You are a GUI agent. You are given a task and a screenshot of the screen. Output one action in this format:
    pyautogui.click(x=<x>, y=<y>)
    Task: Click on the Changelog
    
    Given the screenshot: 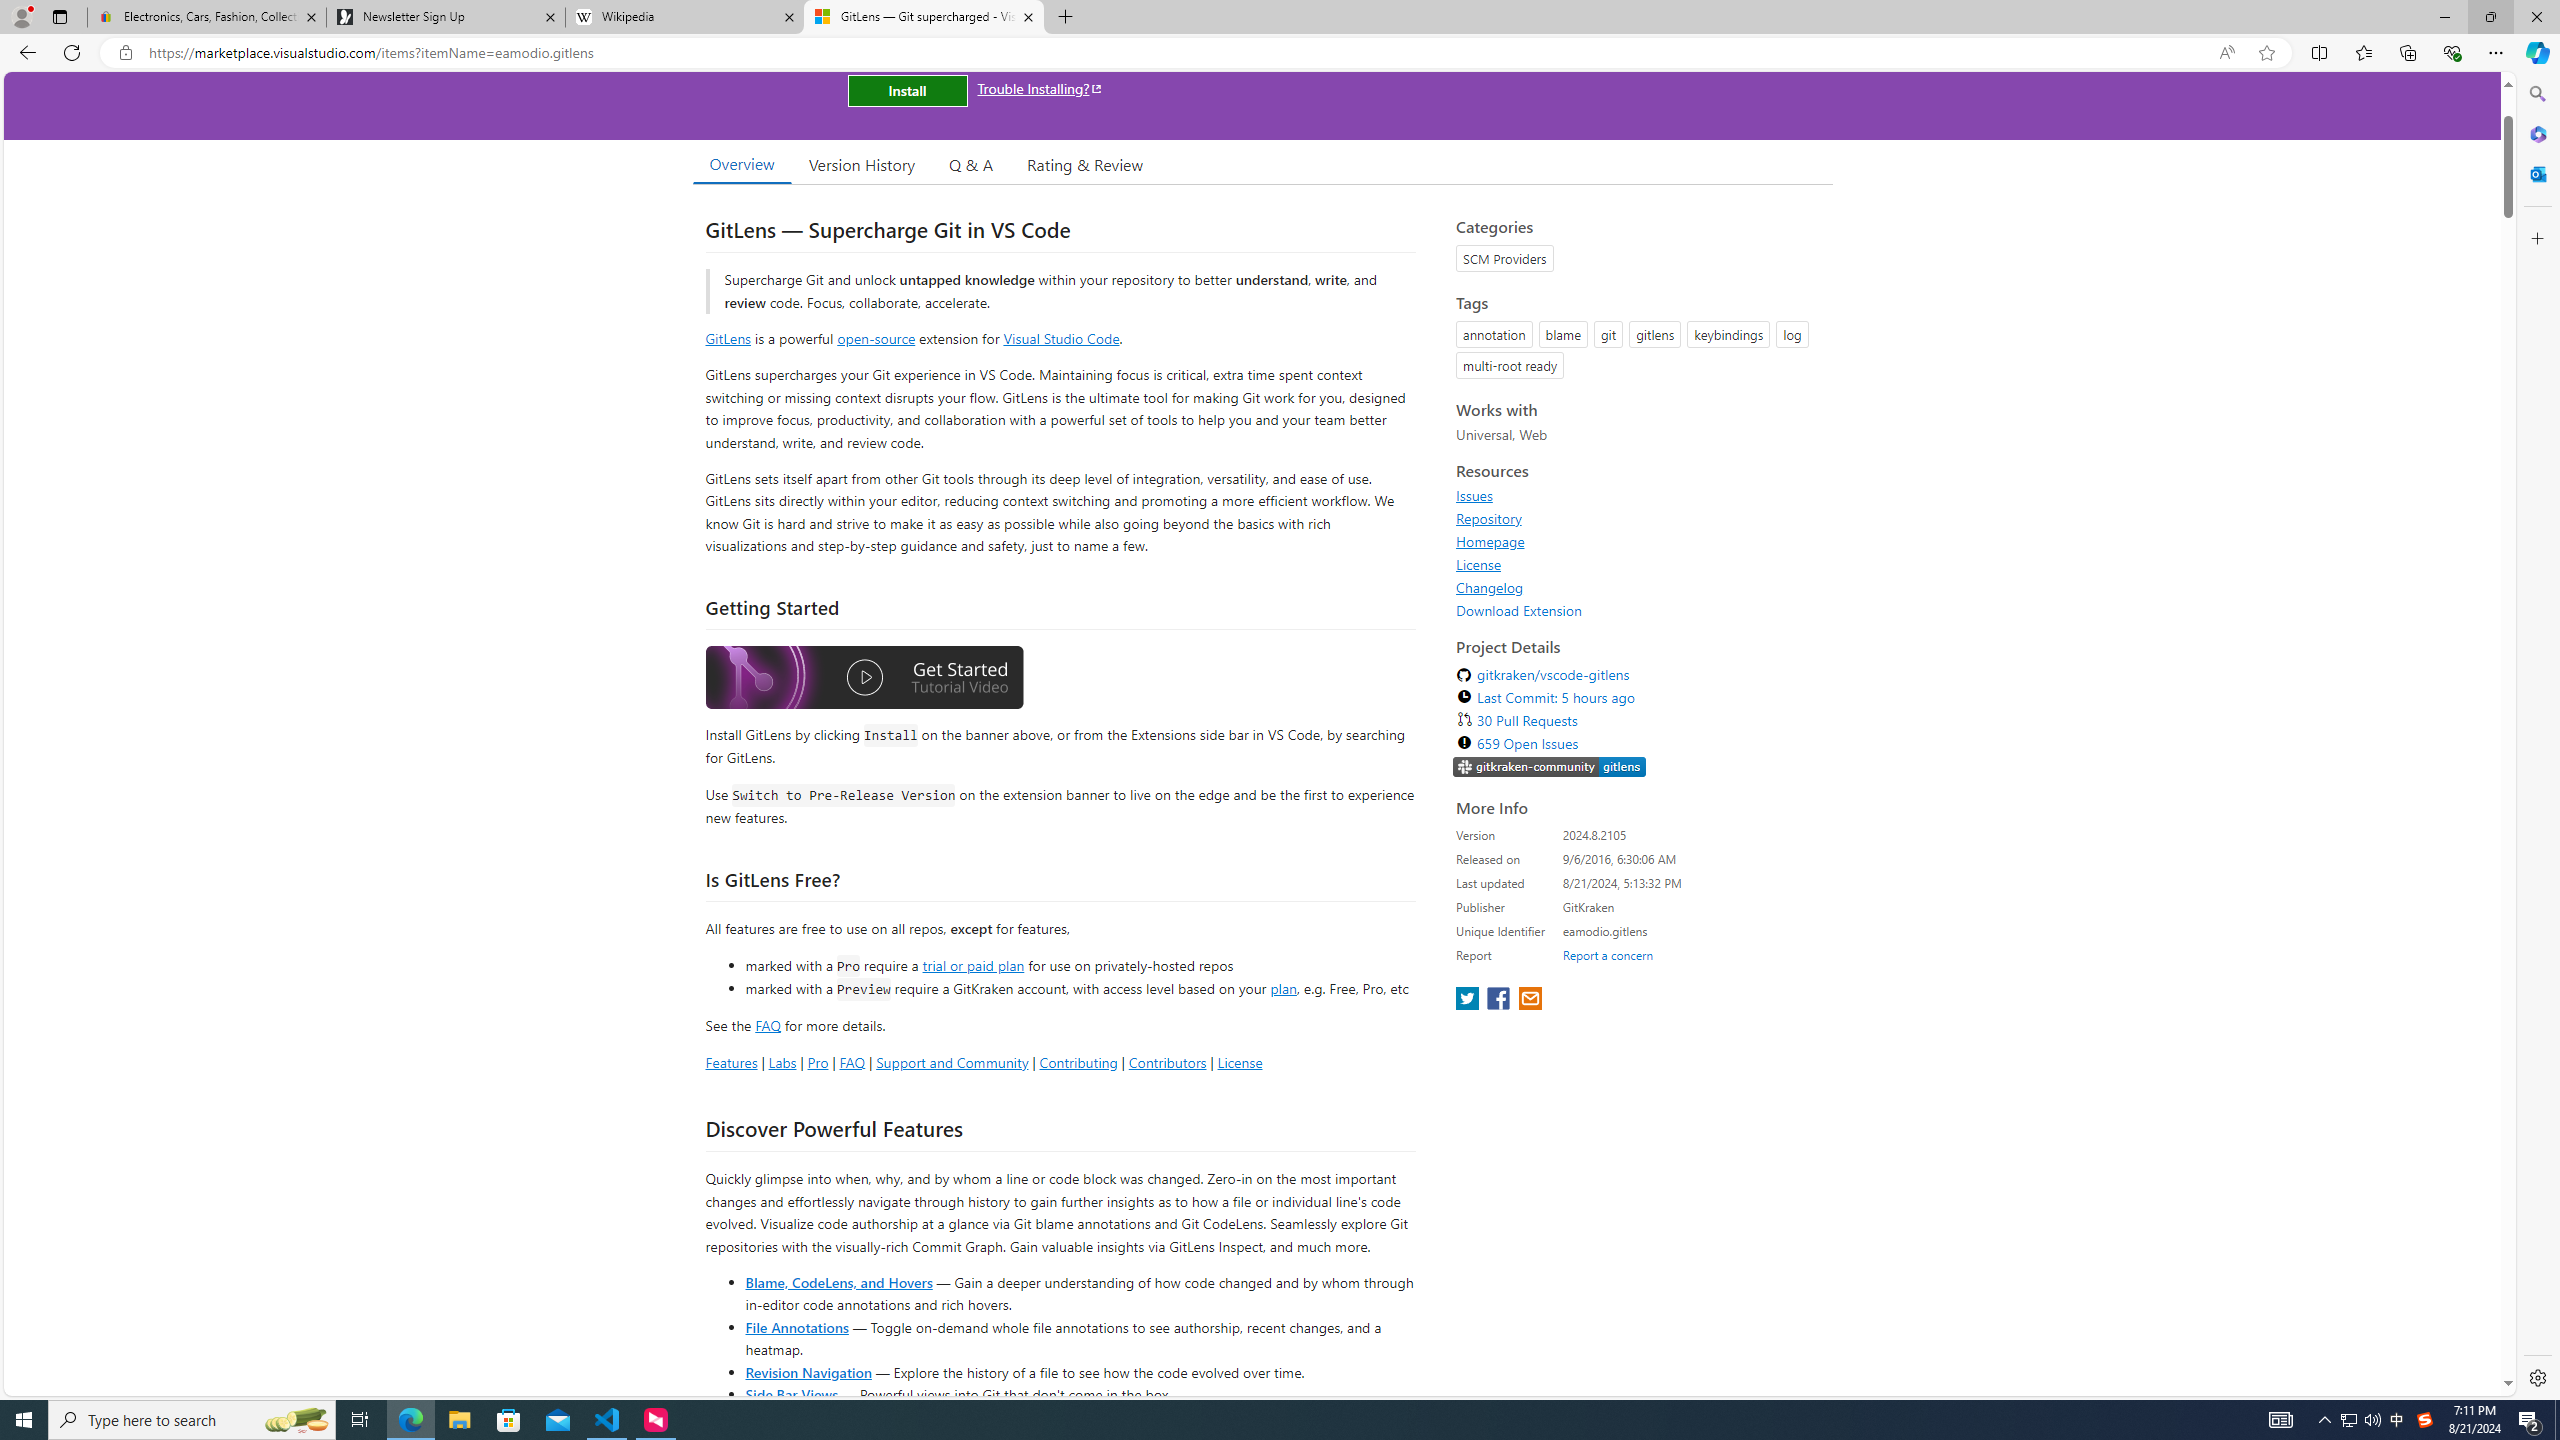 What is the action you would take?
    pyautogui.click(x=1490, y=587)
    